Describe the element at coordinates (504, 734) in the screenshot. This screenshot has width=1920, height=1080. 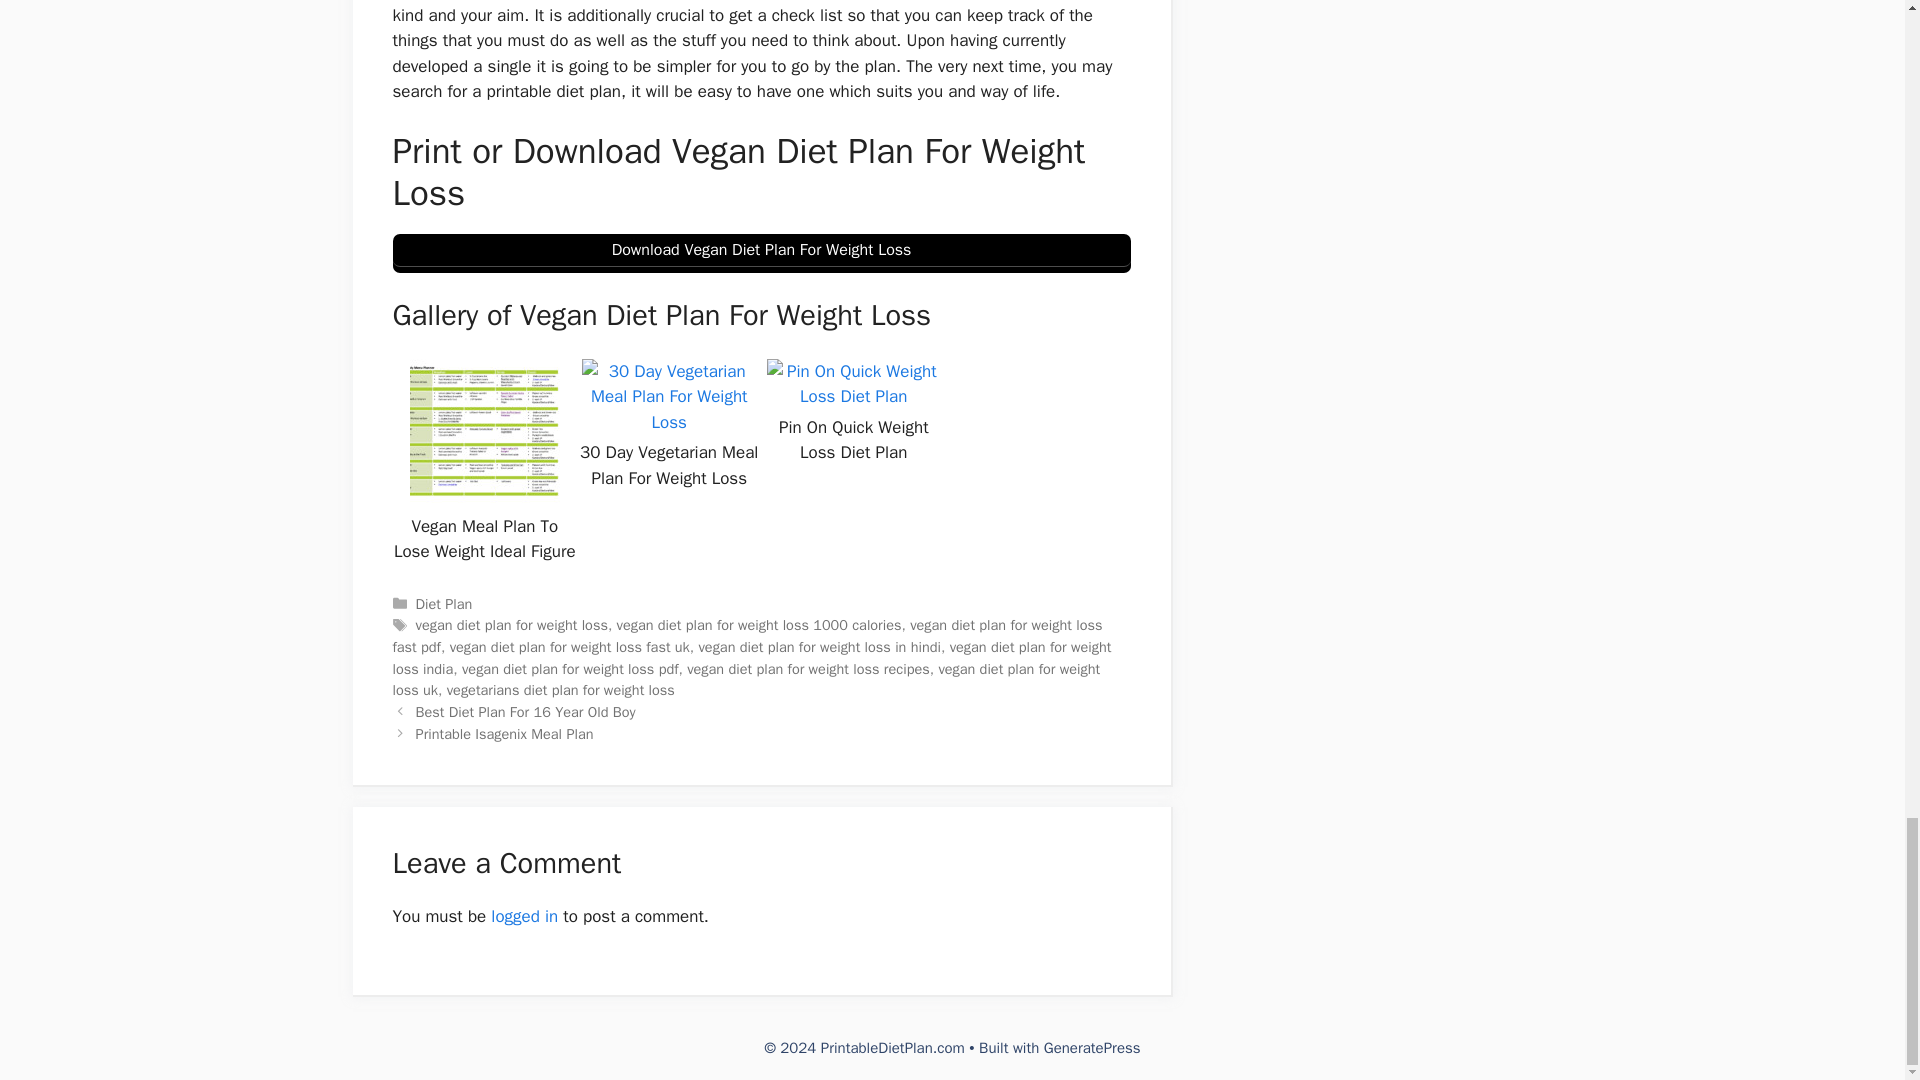
I see `Printable Isagenix Meal Plan` at that location.